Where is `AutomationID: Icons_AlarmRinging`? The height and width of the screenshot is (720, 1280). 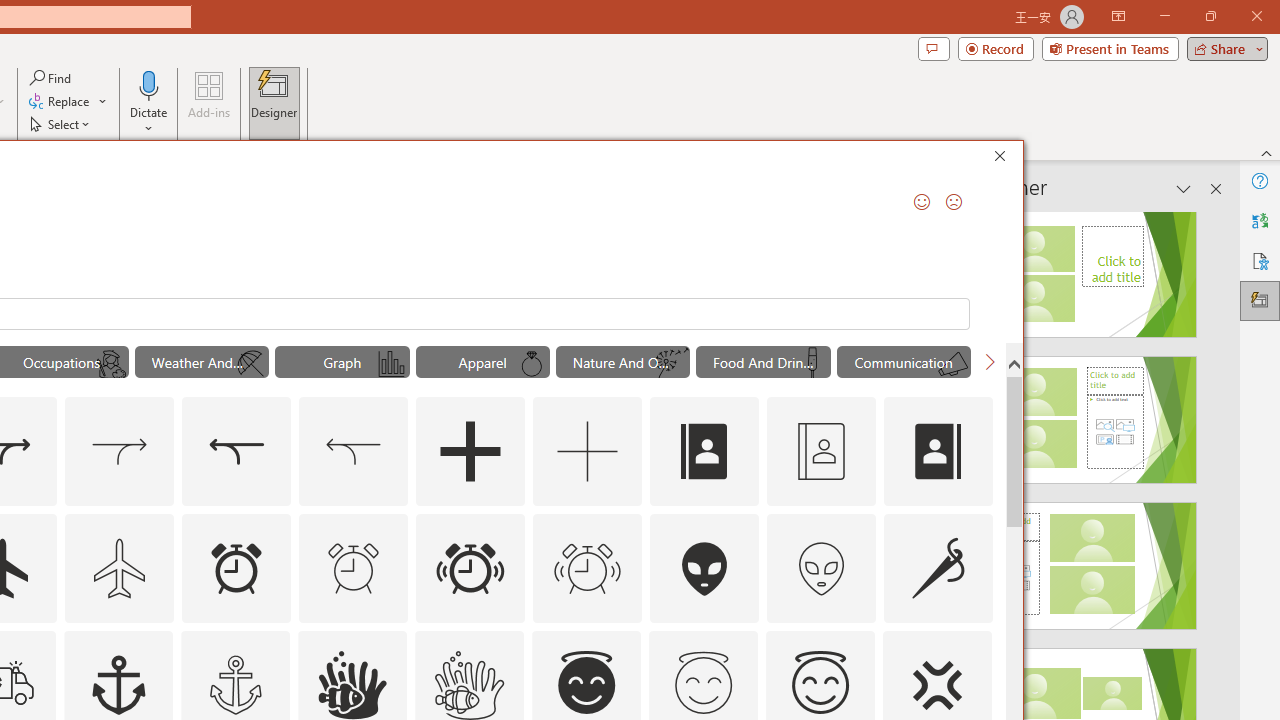
AutomationID: Icons_AlarmRinging is located at coordinates (470, 568).